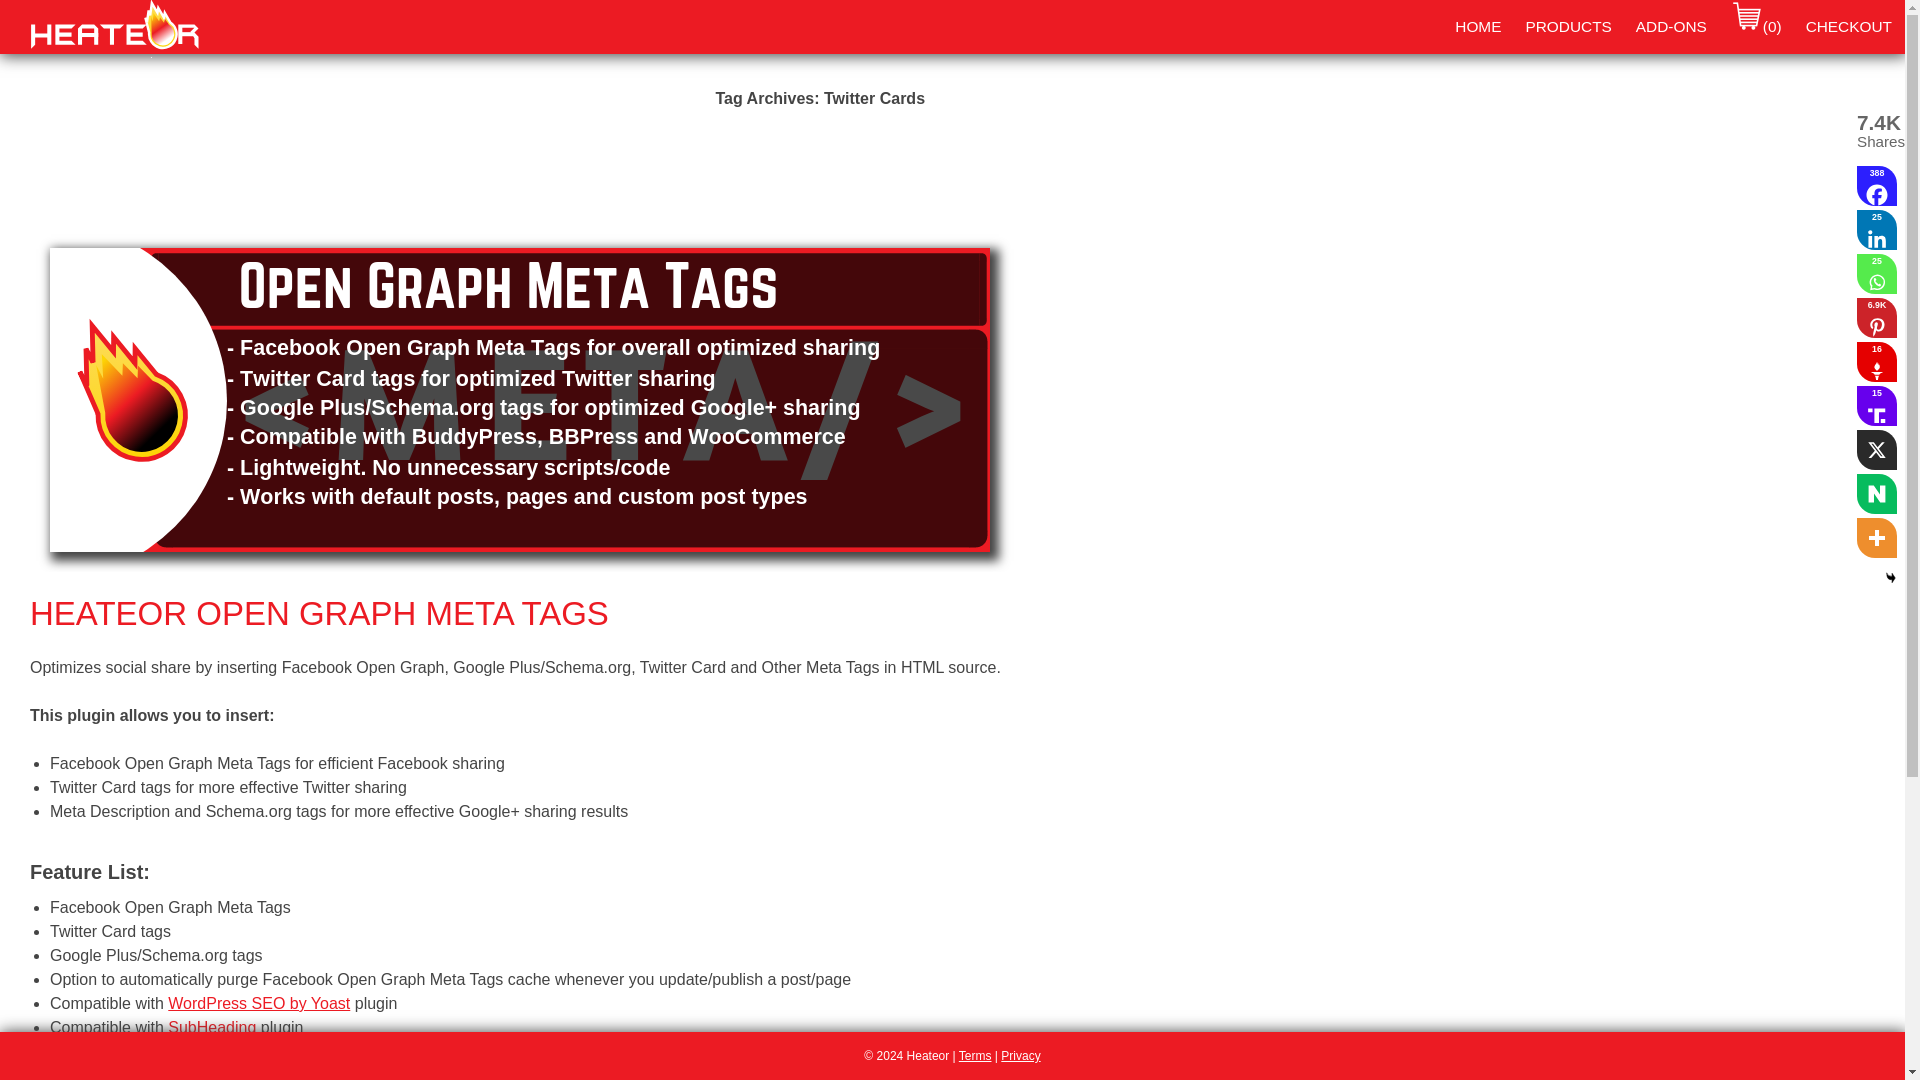 Image resolution: width=1920 pixels, height=1080 pixels. I want to click on More, so click(1876, 538).